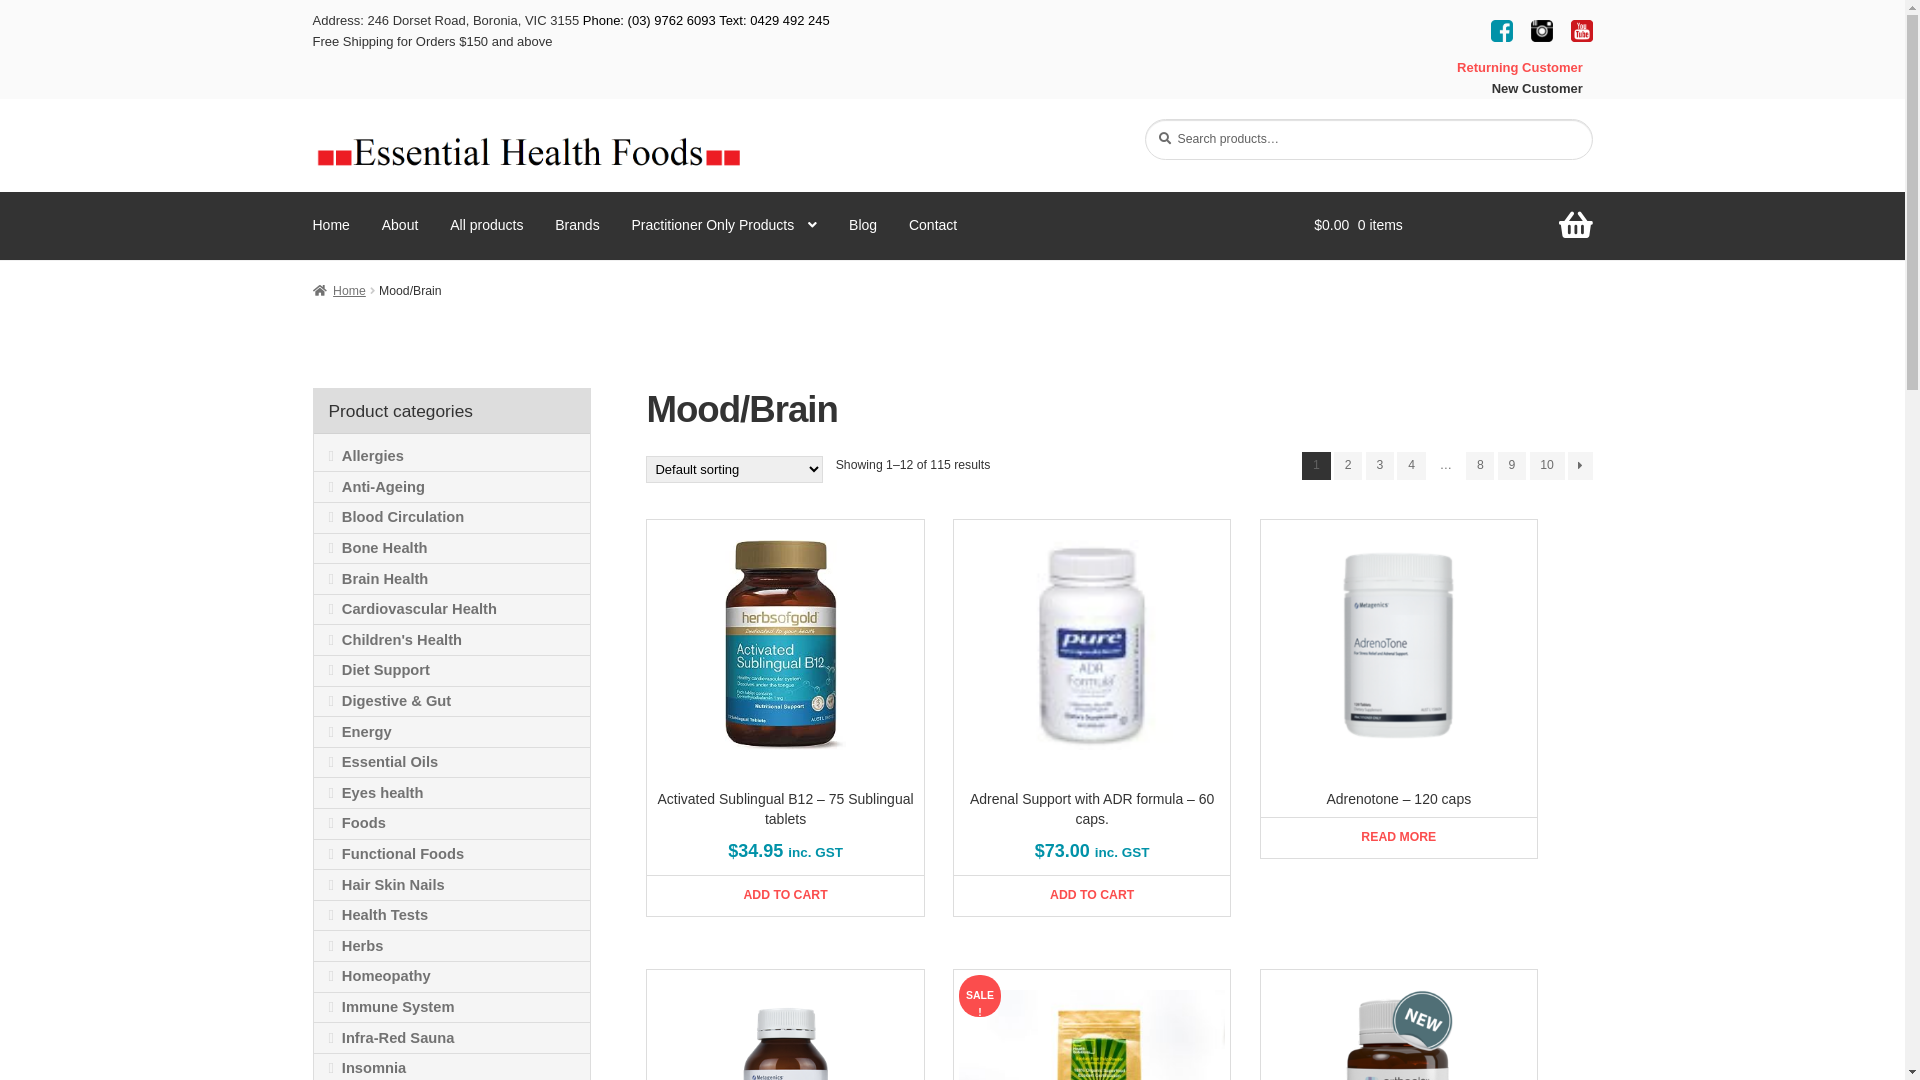  I want to click on ADD TO CART, so click(1092, 896).